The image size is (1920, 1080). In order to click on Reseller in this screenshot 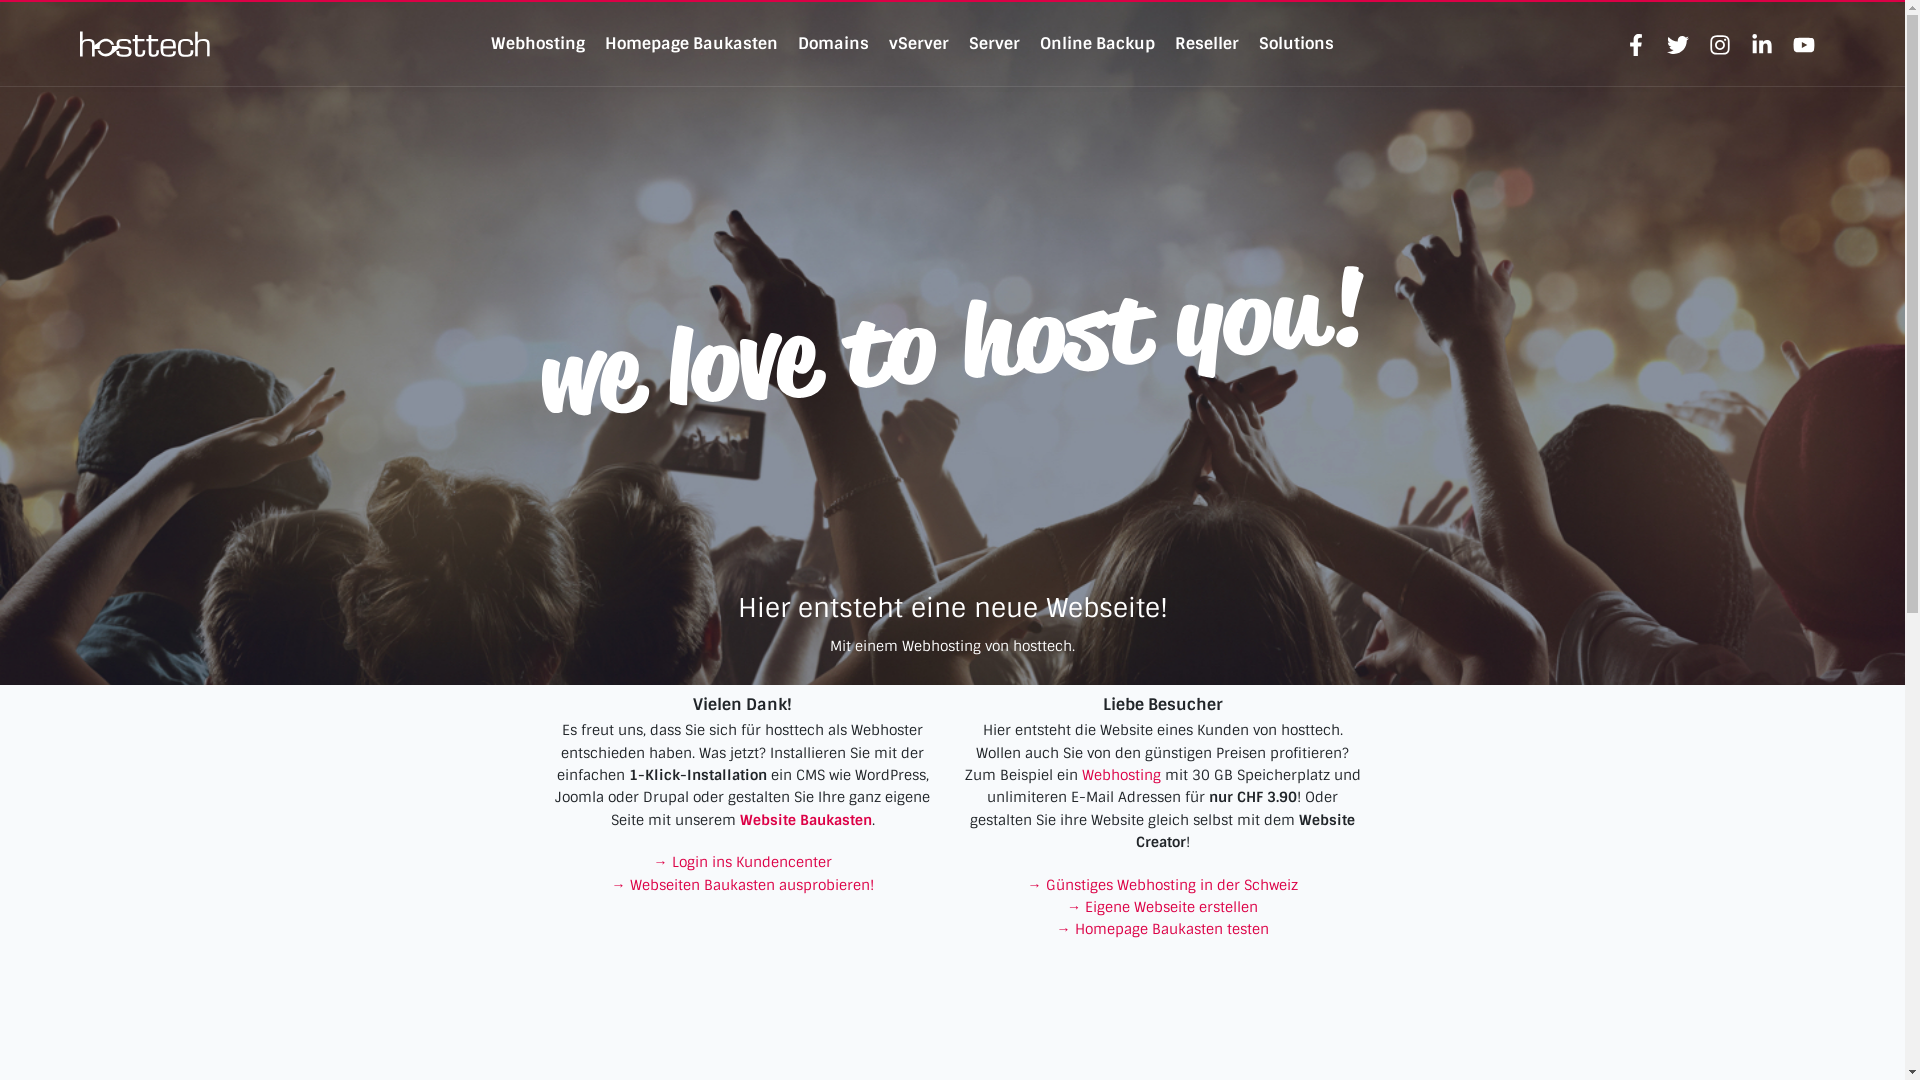, I will do `click(1207, 44)`.